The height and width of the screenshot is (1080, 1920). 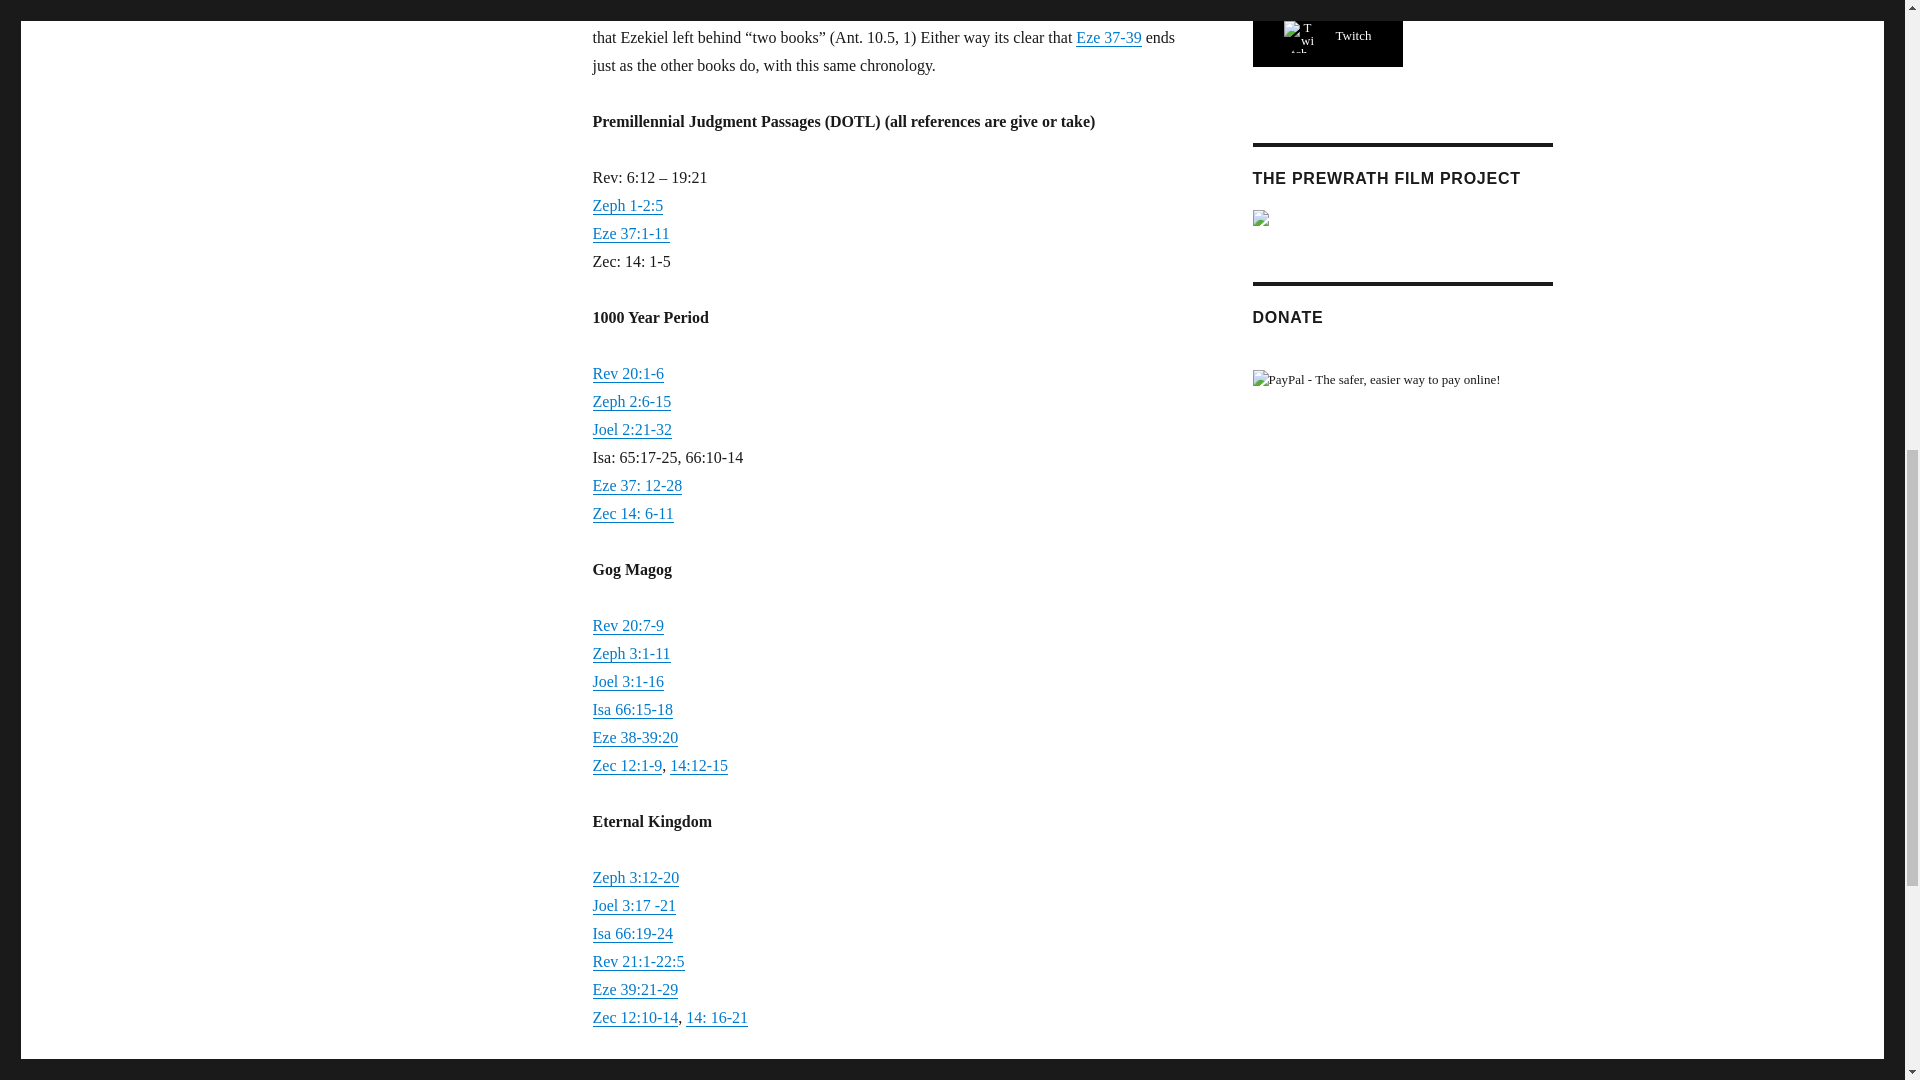 I want to click on Eze 37-39, so click(x=1108, y=38).